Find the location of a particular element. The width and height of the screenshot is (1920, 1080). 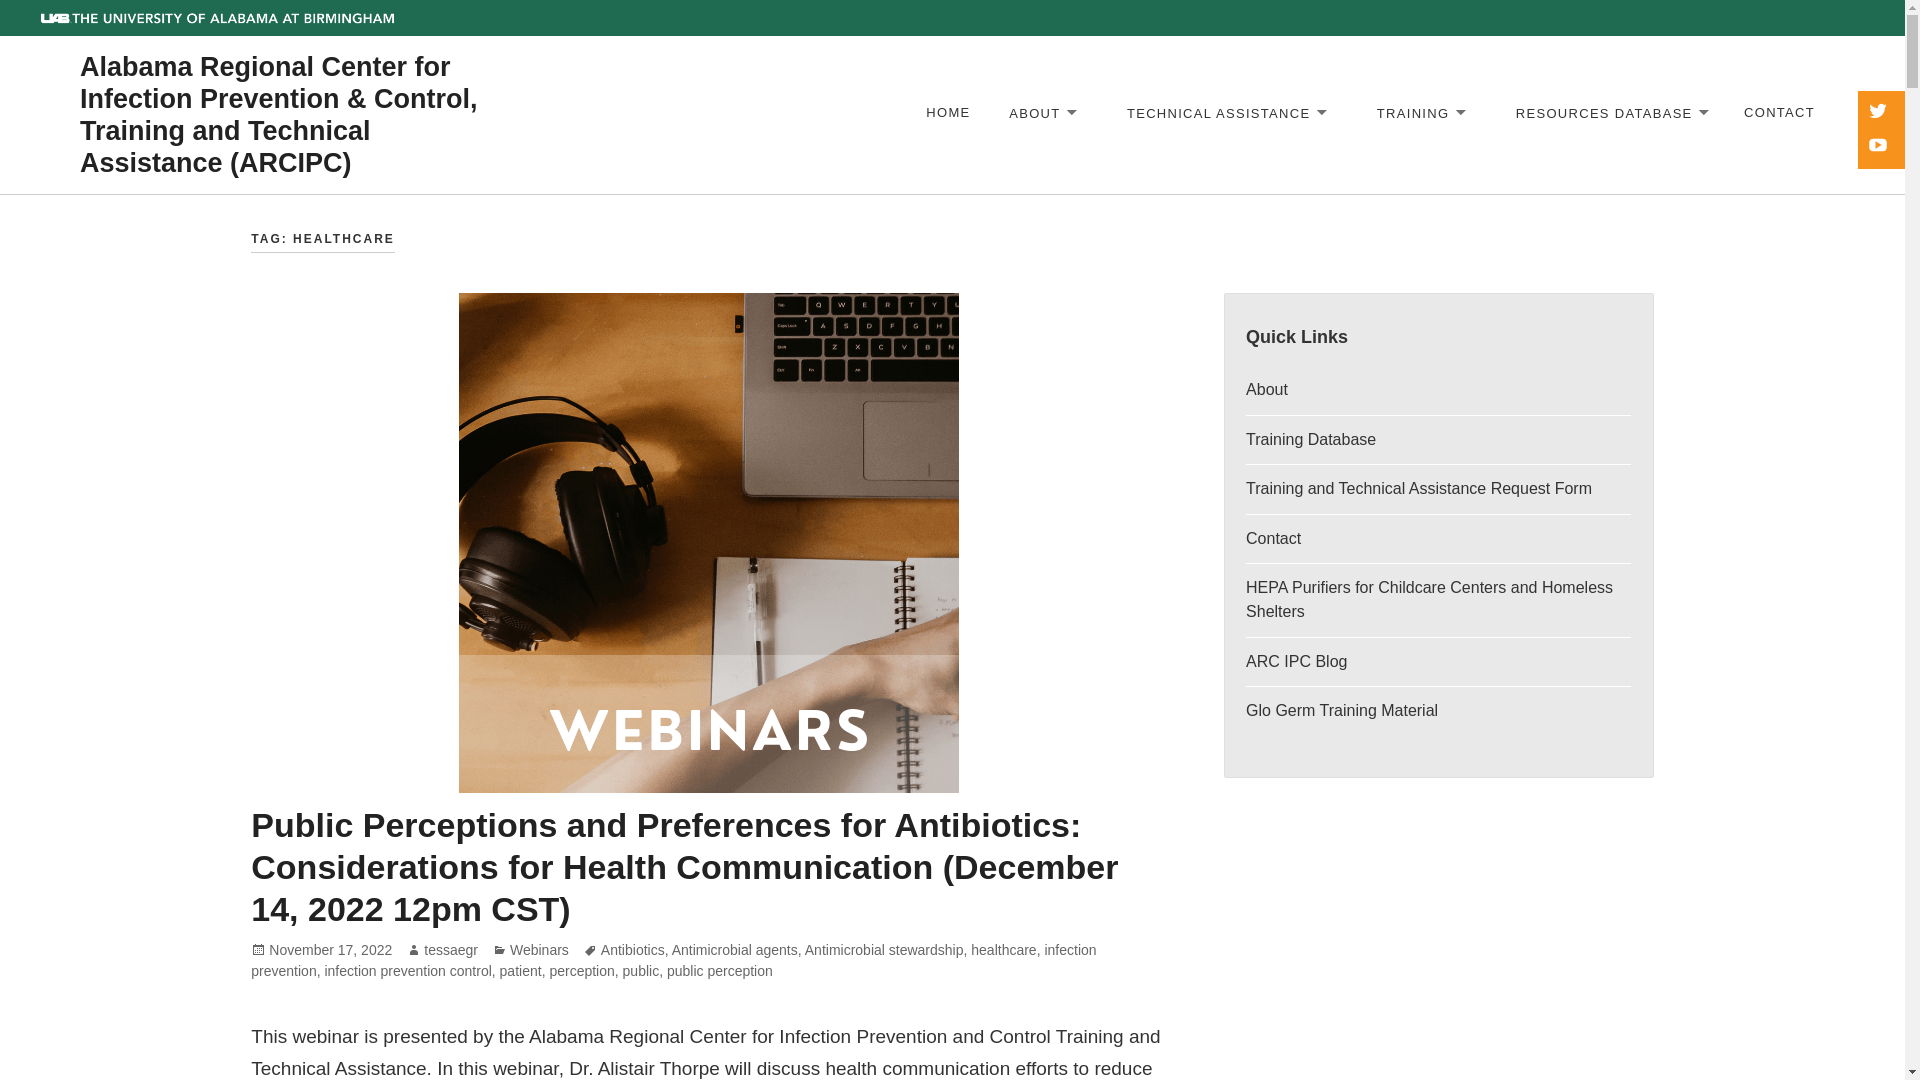

ABOUT is located at coordinates (1041, 114).